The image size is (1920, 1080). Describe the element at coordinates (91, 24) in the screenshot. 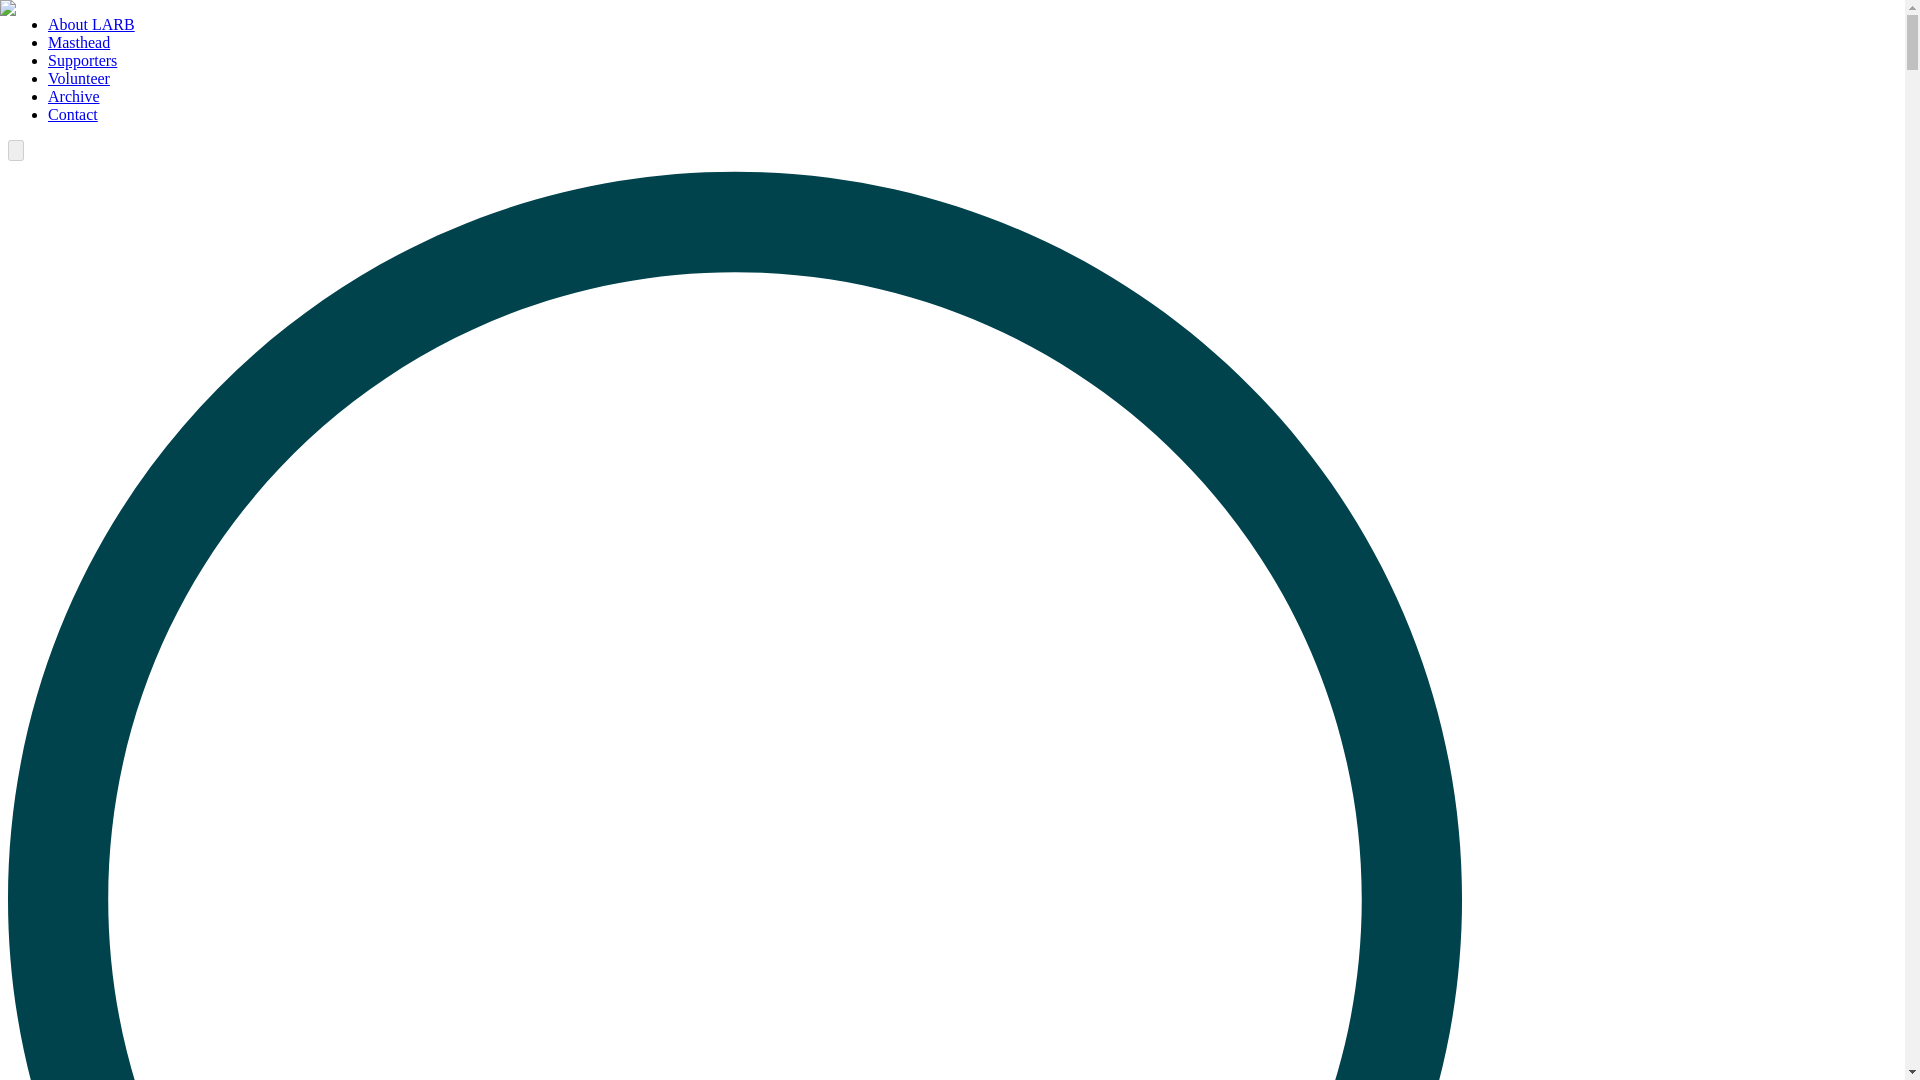

I see `About LARB` at that location.